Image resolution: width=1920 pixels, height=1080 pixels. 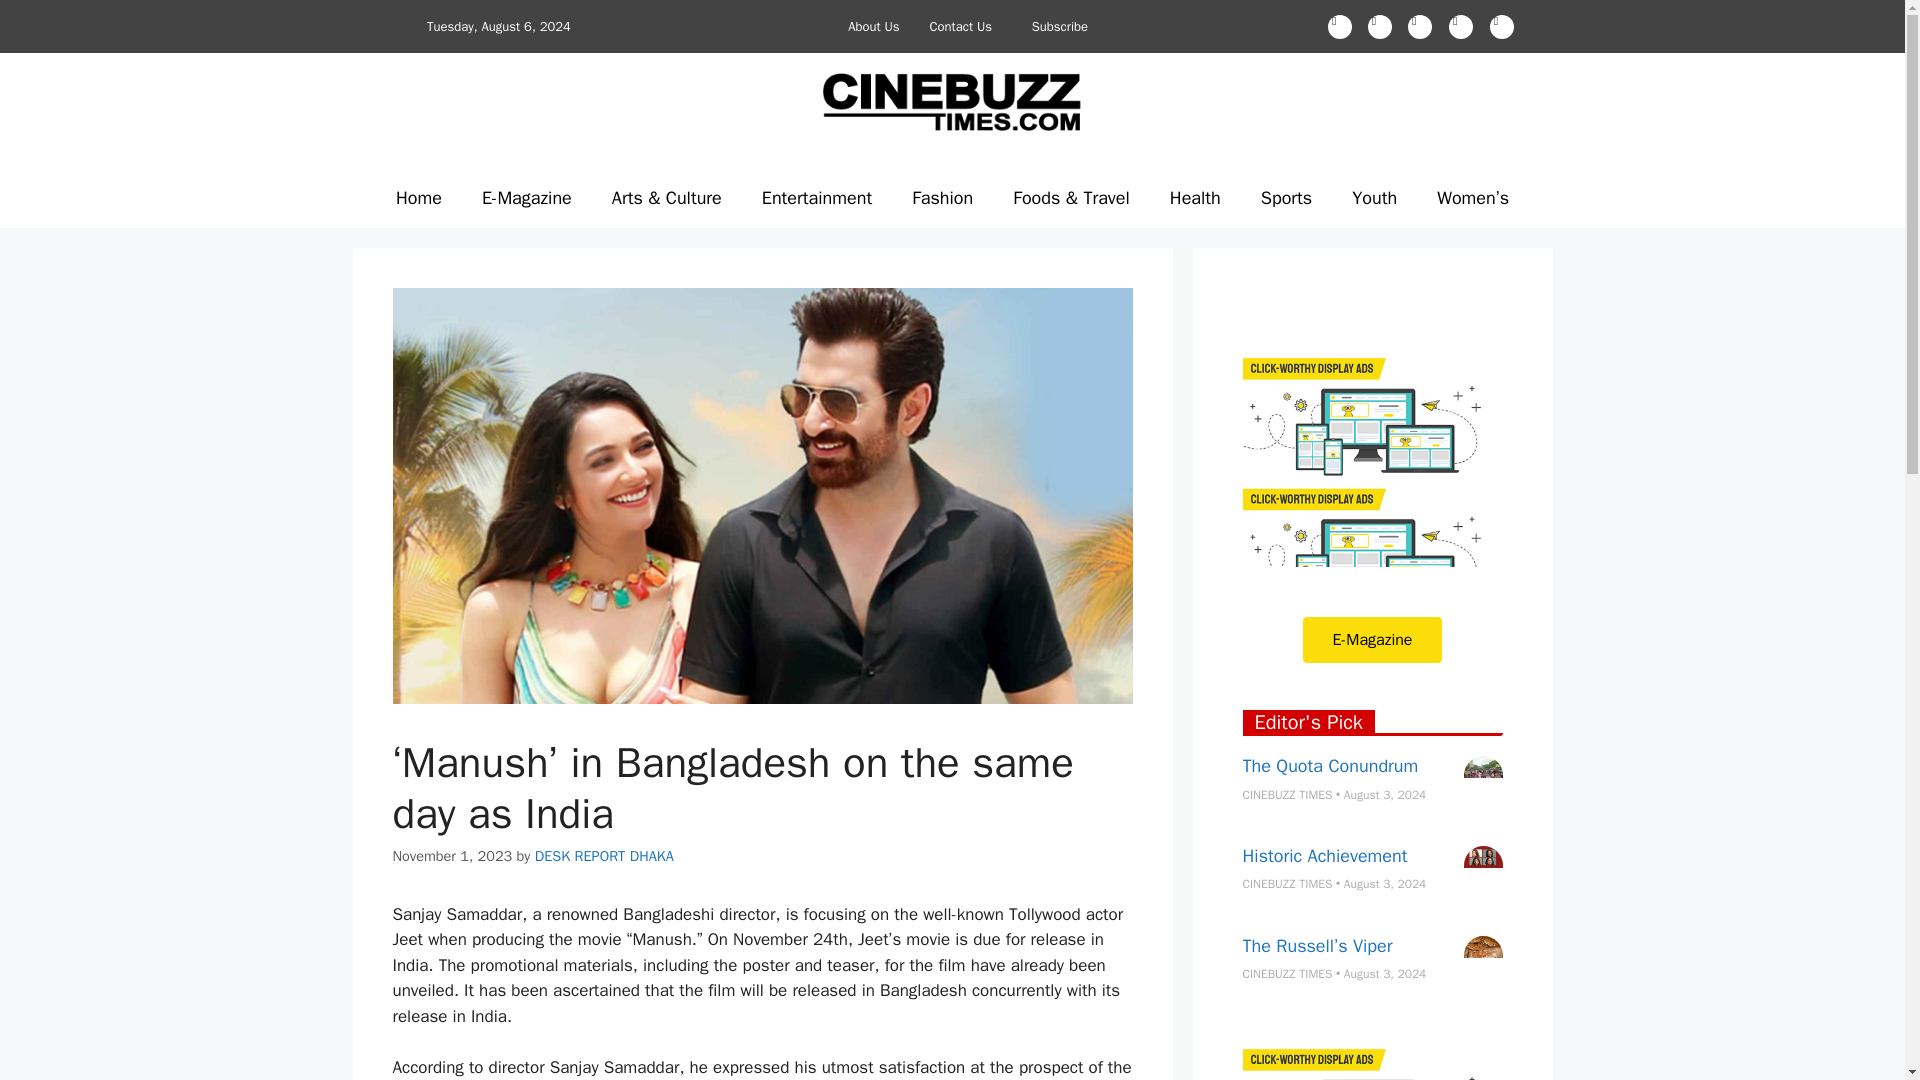 I want to click on Fashion, so click(x=942, y=198).